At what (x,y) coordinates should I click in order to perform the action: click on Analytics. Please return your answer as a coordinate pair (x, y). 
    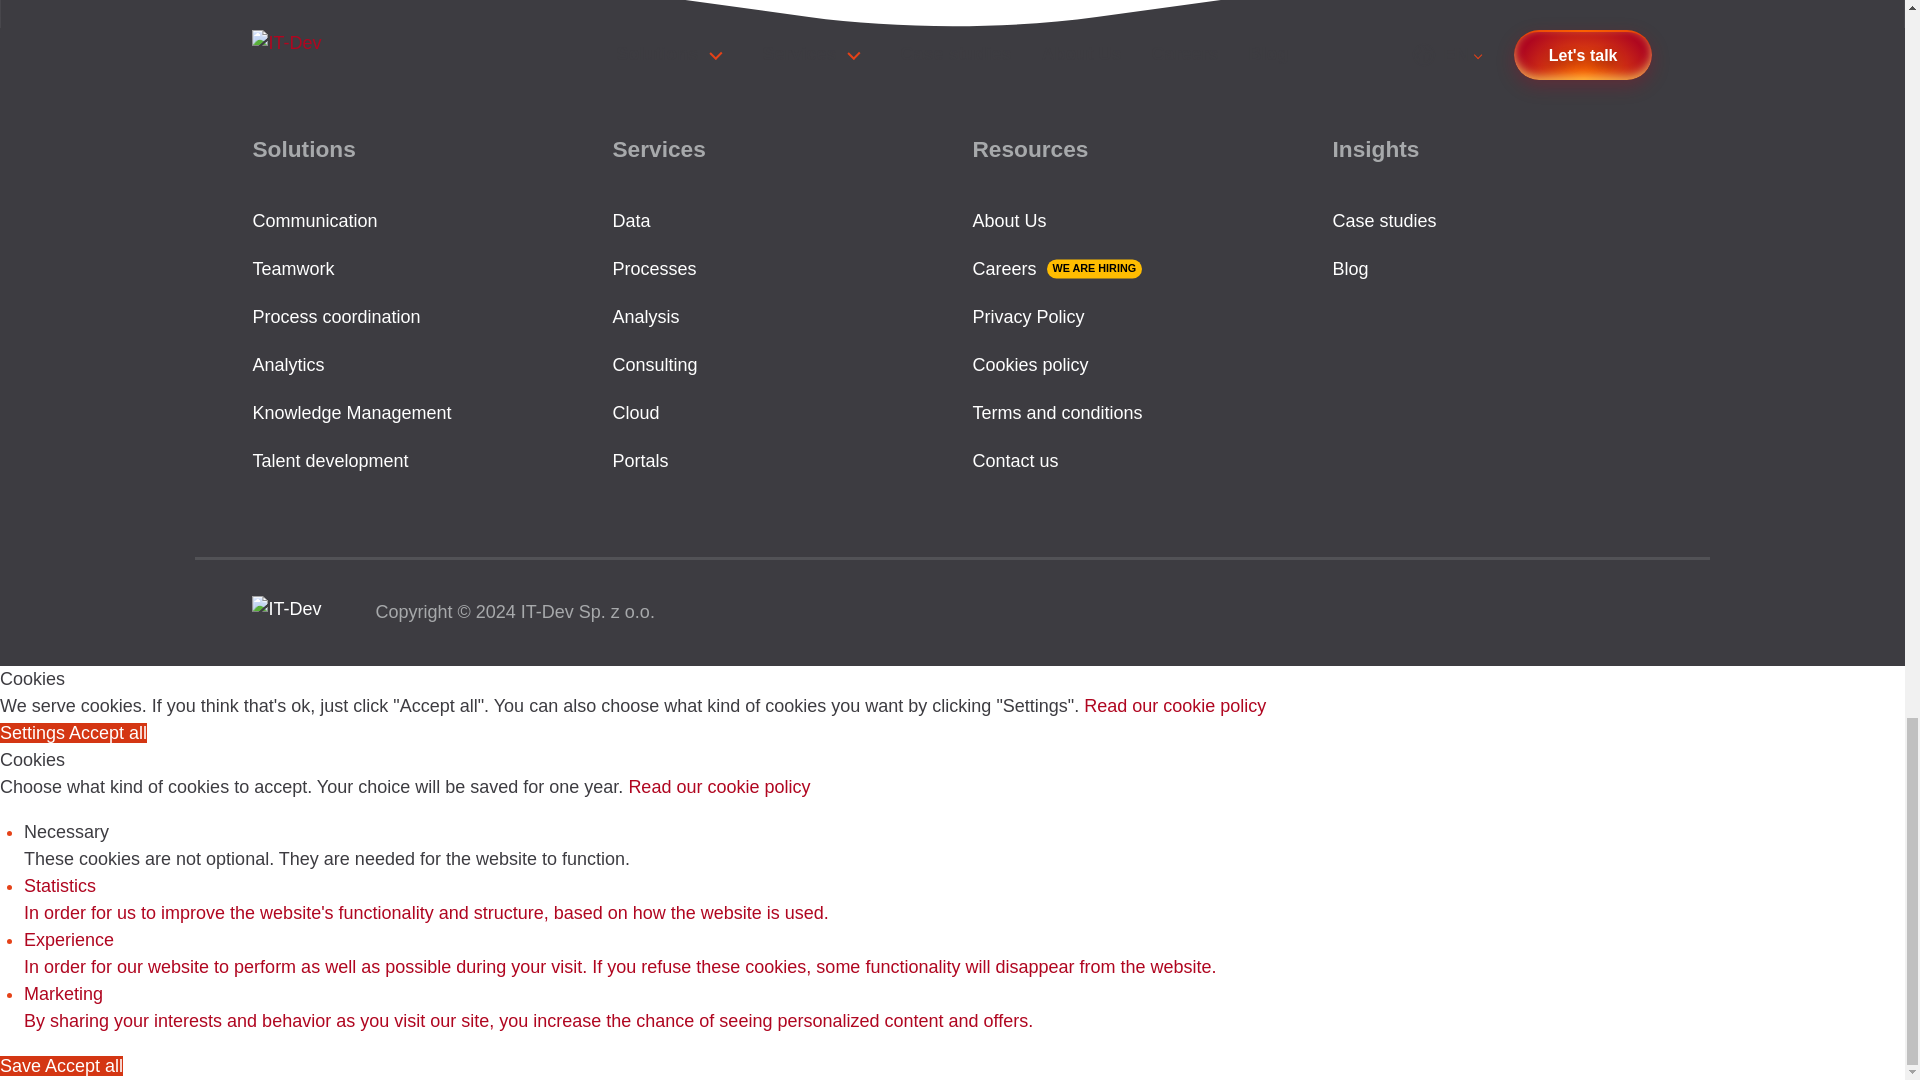
    Looking at the image, I should click on (288, 364).